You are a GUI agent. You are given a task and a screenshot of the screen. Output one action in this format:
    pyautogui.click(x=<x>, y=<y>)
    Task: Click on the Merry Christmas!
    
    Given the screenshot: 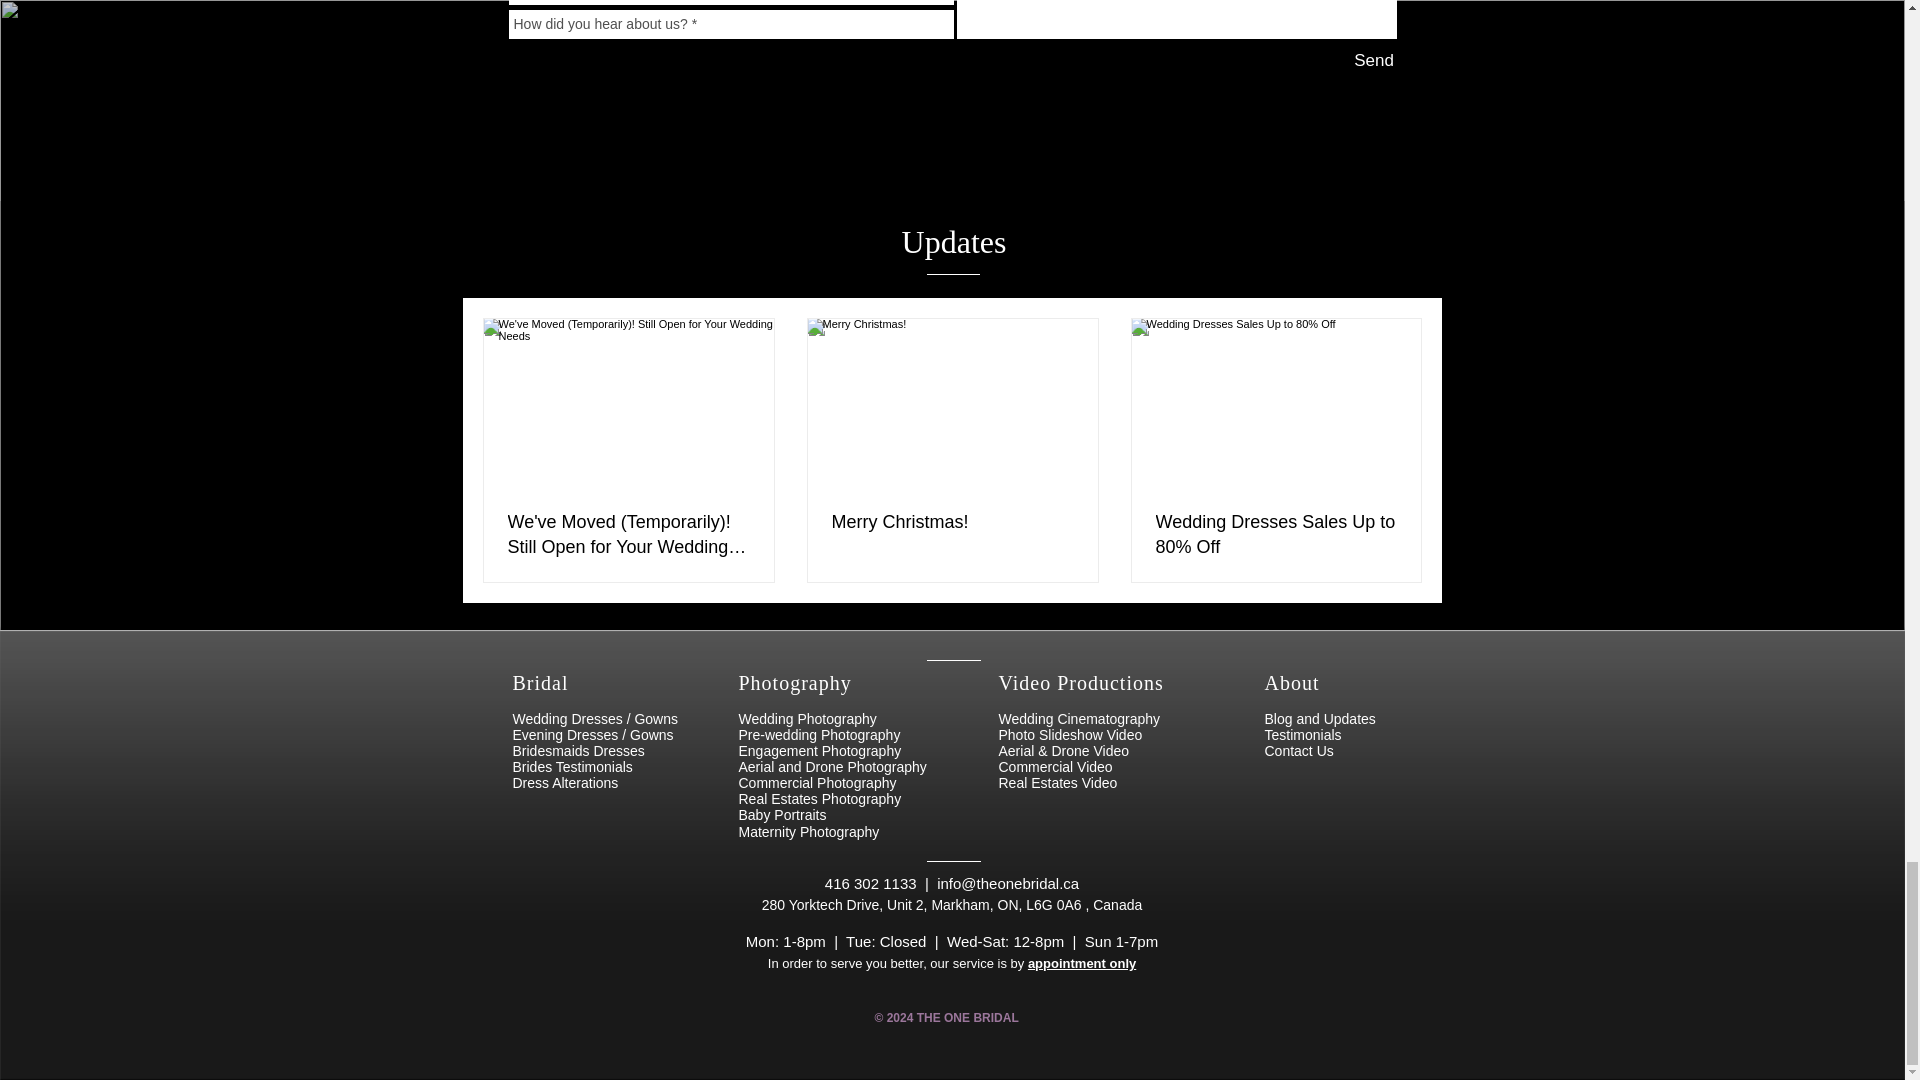 What is the action you would take?
    pyautogui.click(x=952, y=522)
    